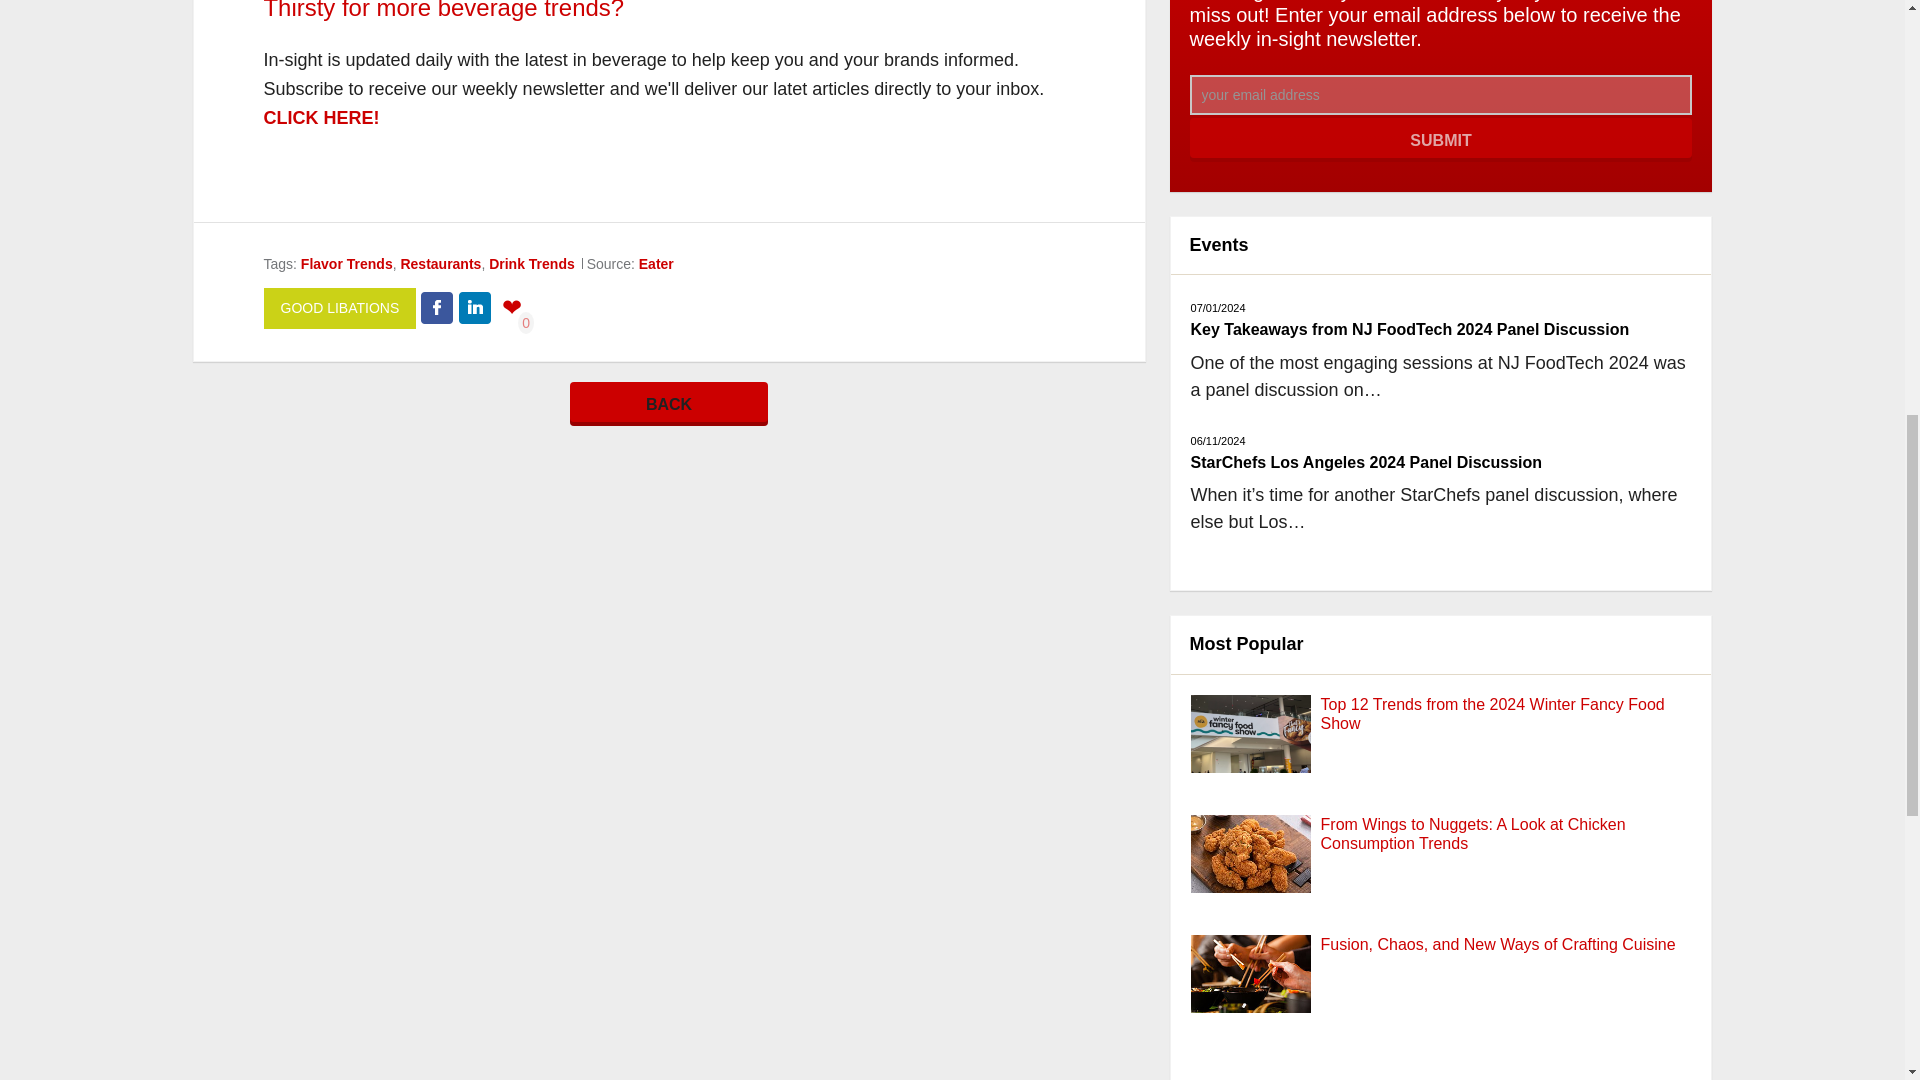 This screenshot has width=1920, height=1080. Describe the element at coordinates (1442, 140) in the screenshot. I see `submit` at that location.